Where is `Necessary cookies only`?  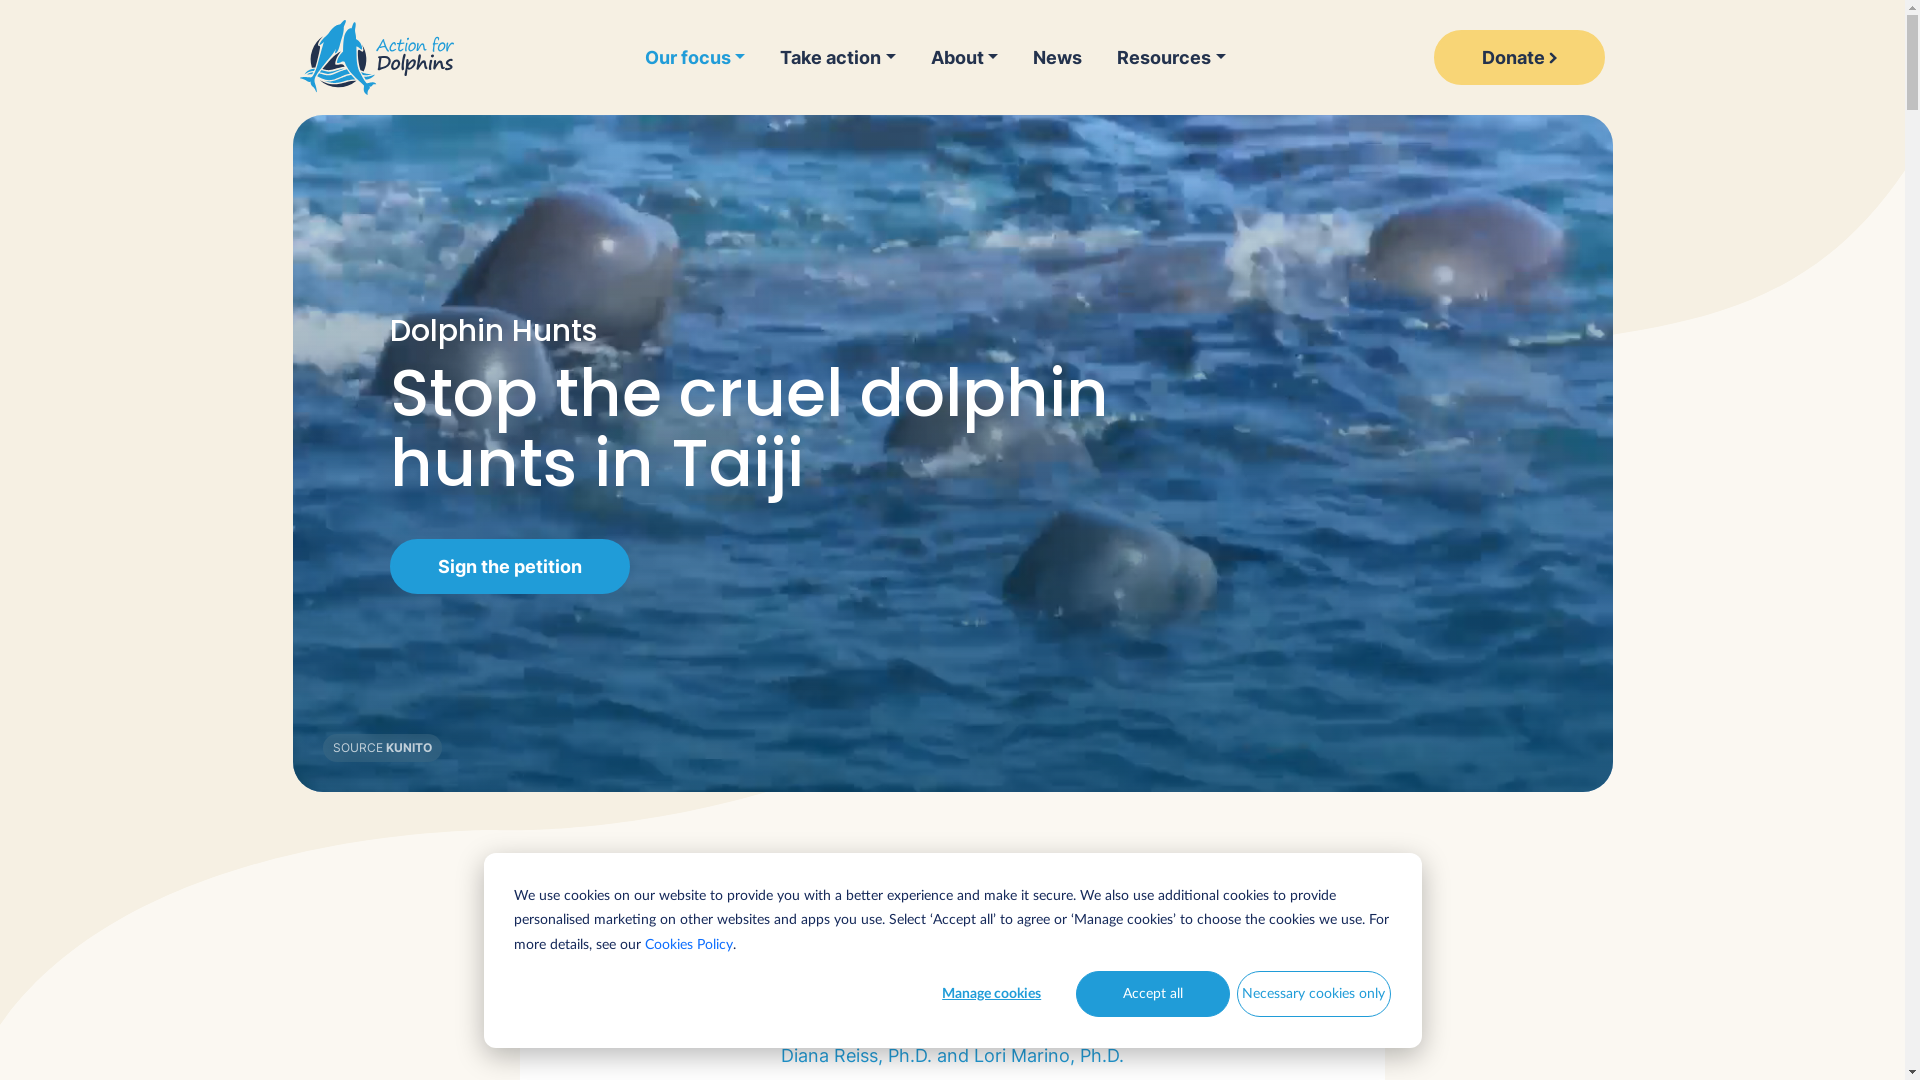 Necessary cookies only is located at coordinates (1314, 994).